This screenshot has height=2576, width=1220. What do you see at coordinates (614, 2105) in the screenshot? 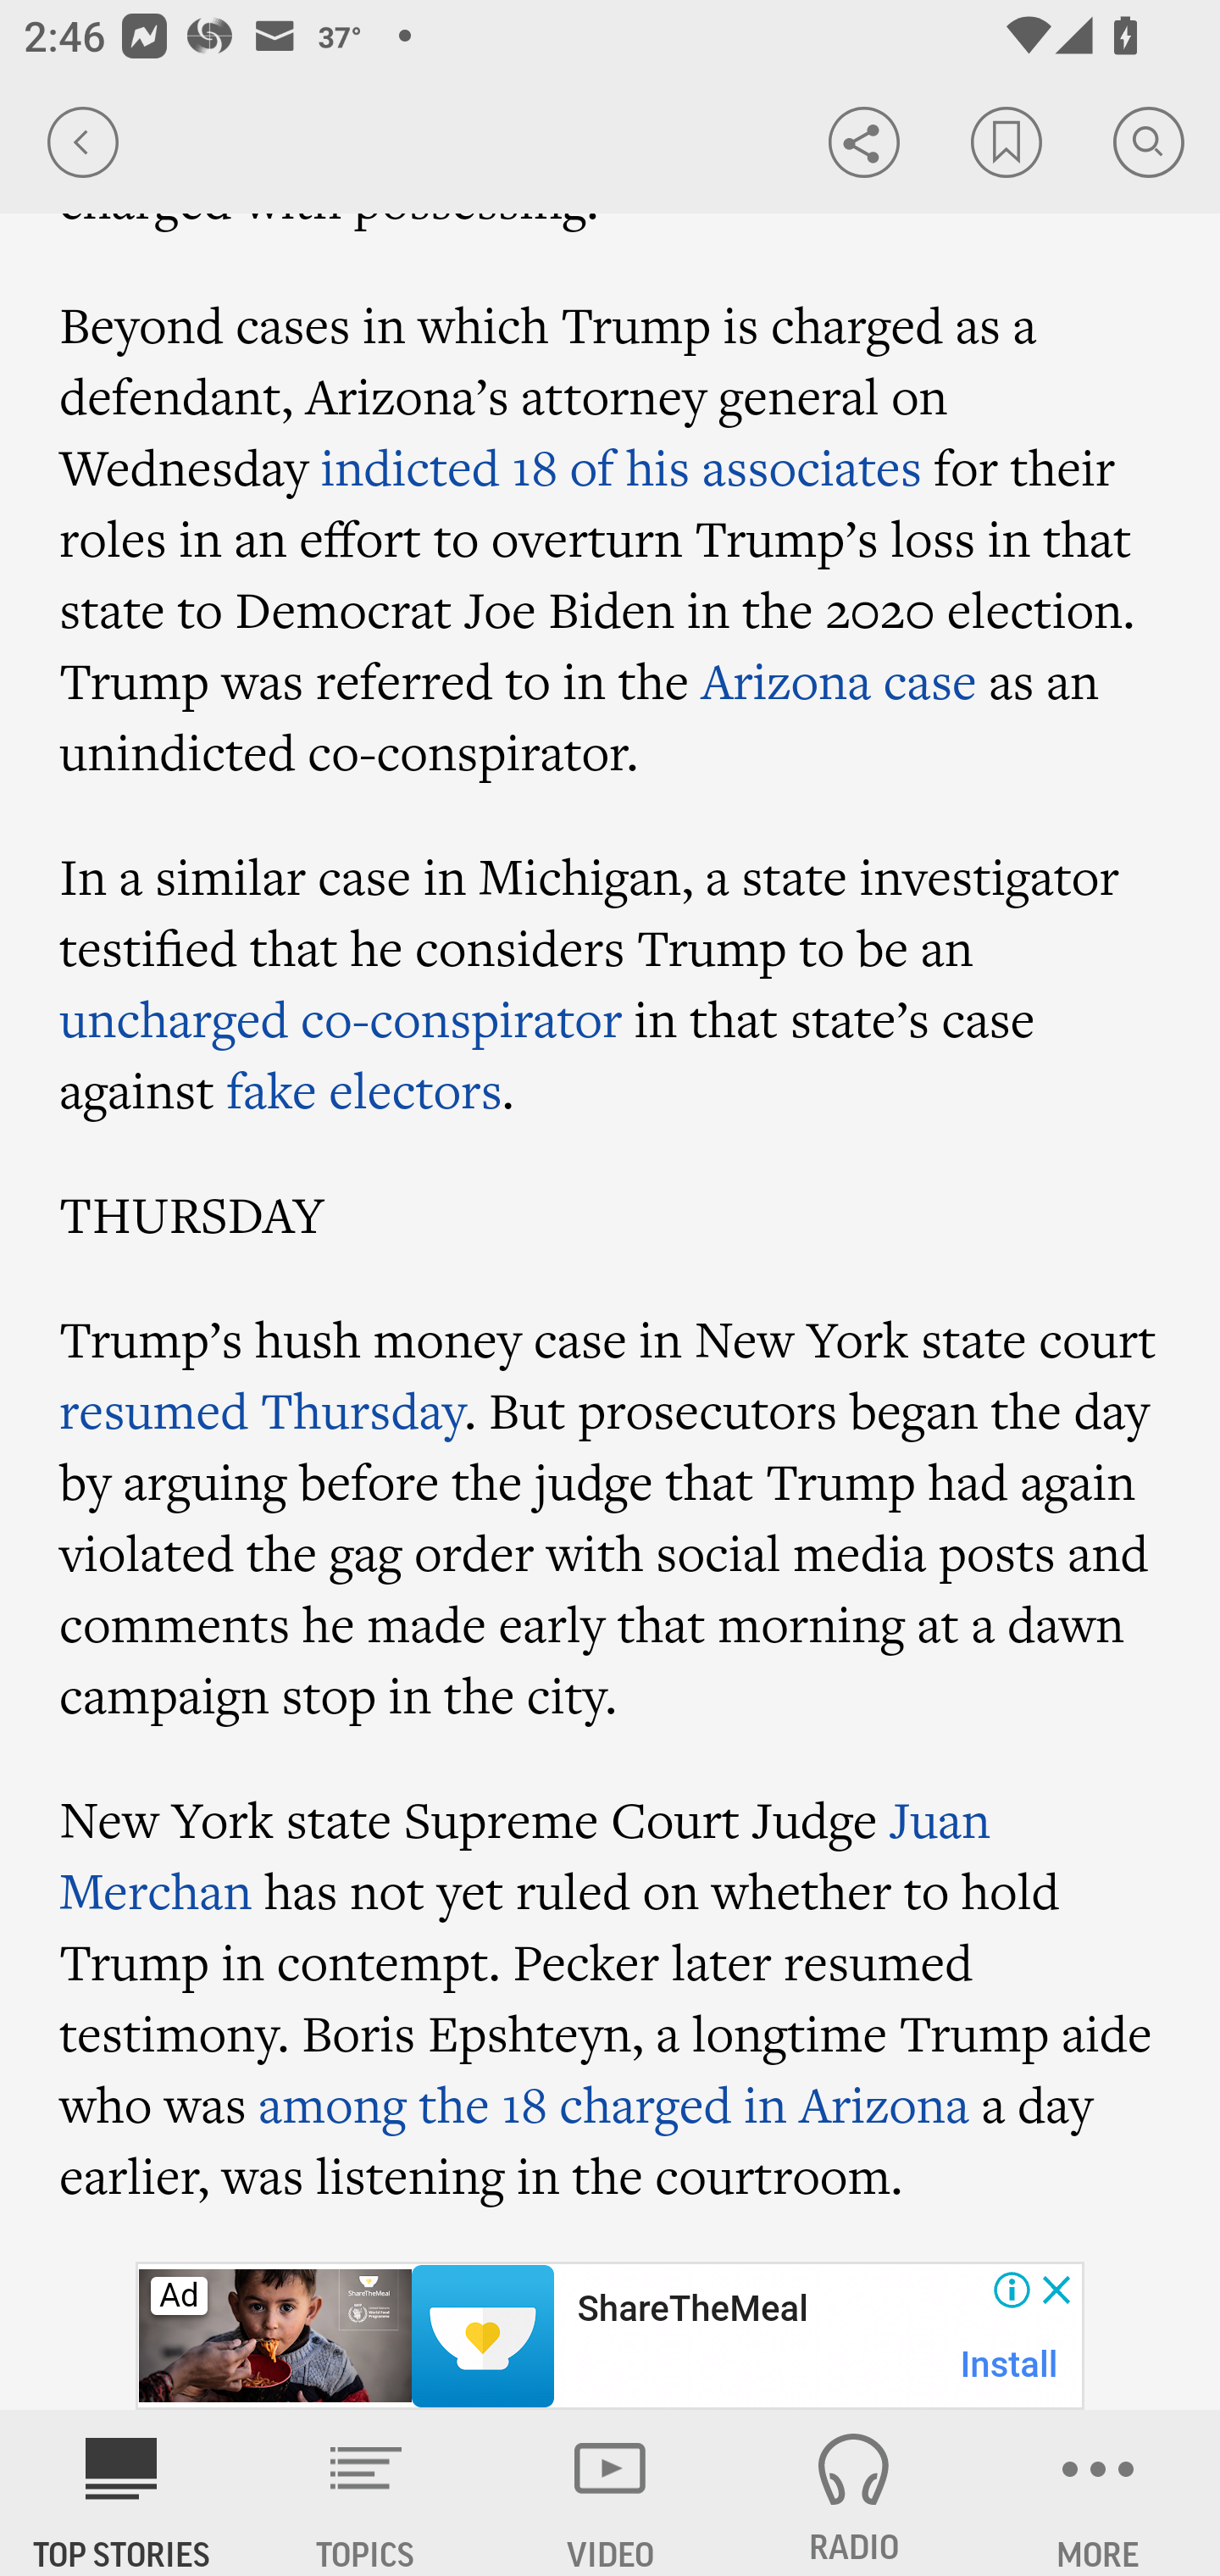
I see `among the 18 charged in Arizona` at bounding box center [614, 2105].